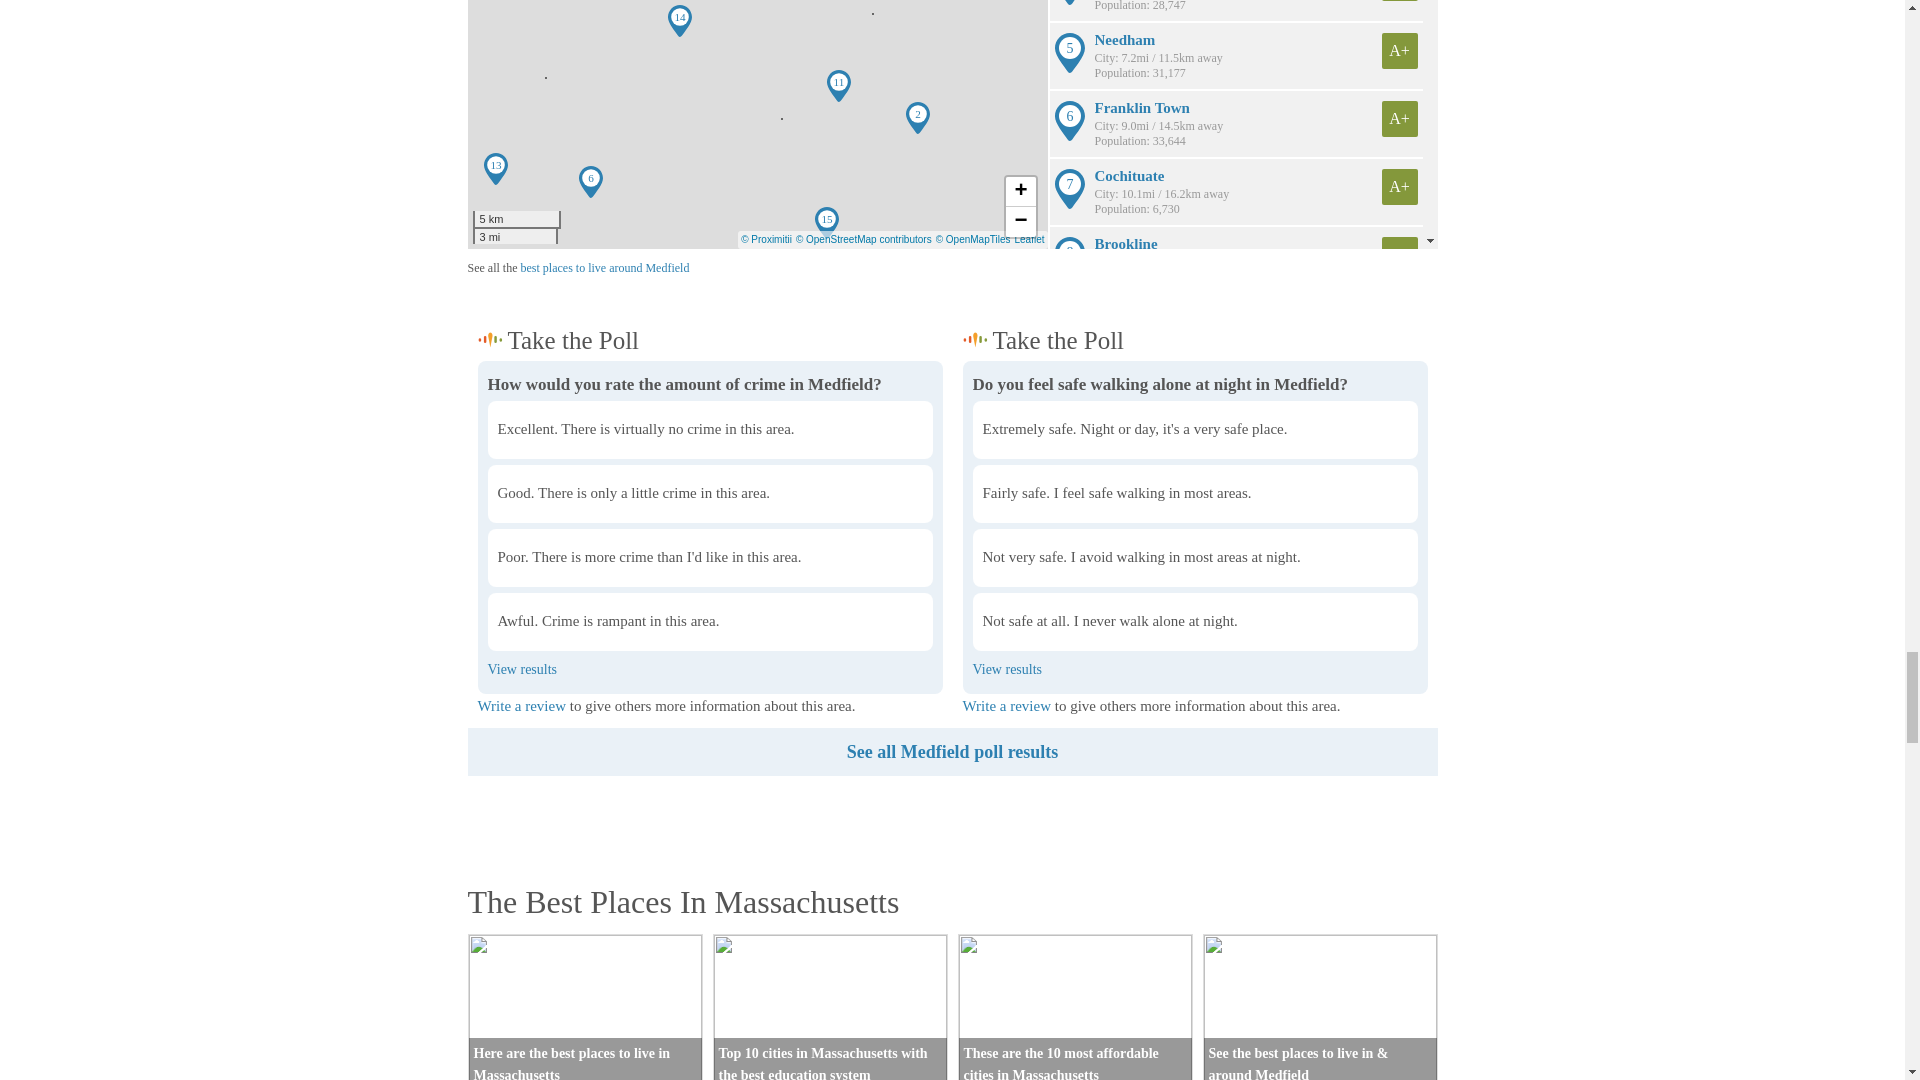  Describe the element at coordinates (978, 378) in the screenshot. I see `1` at that location.